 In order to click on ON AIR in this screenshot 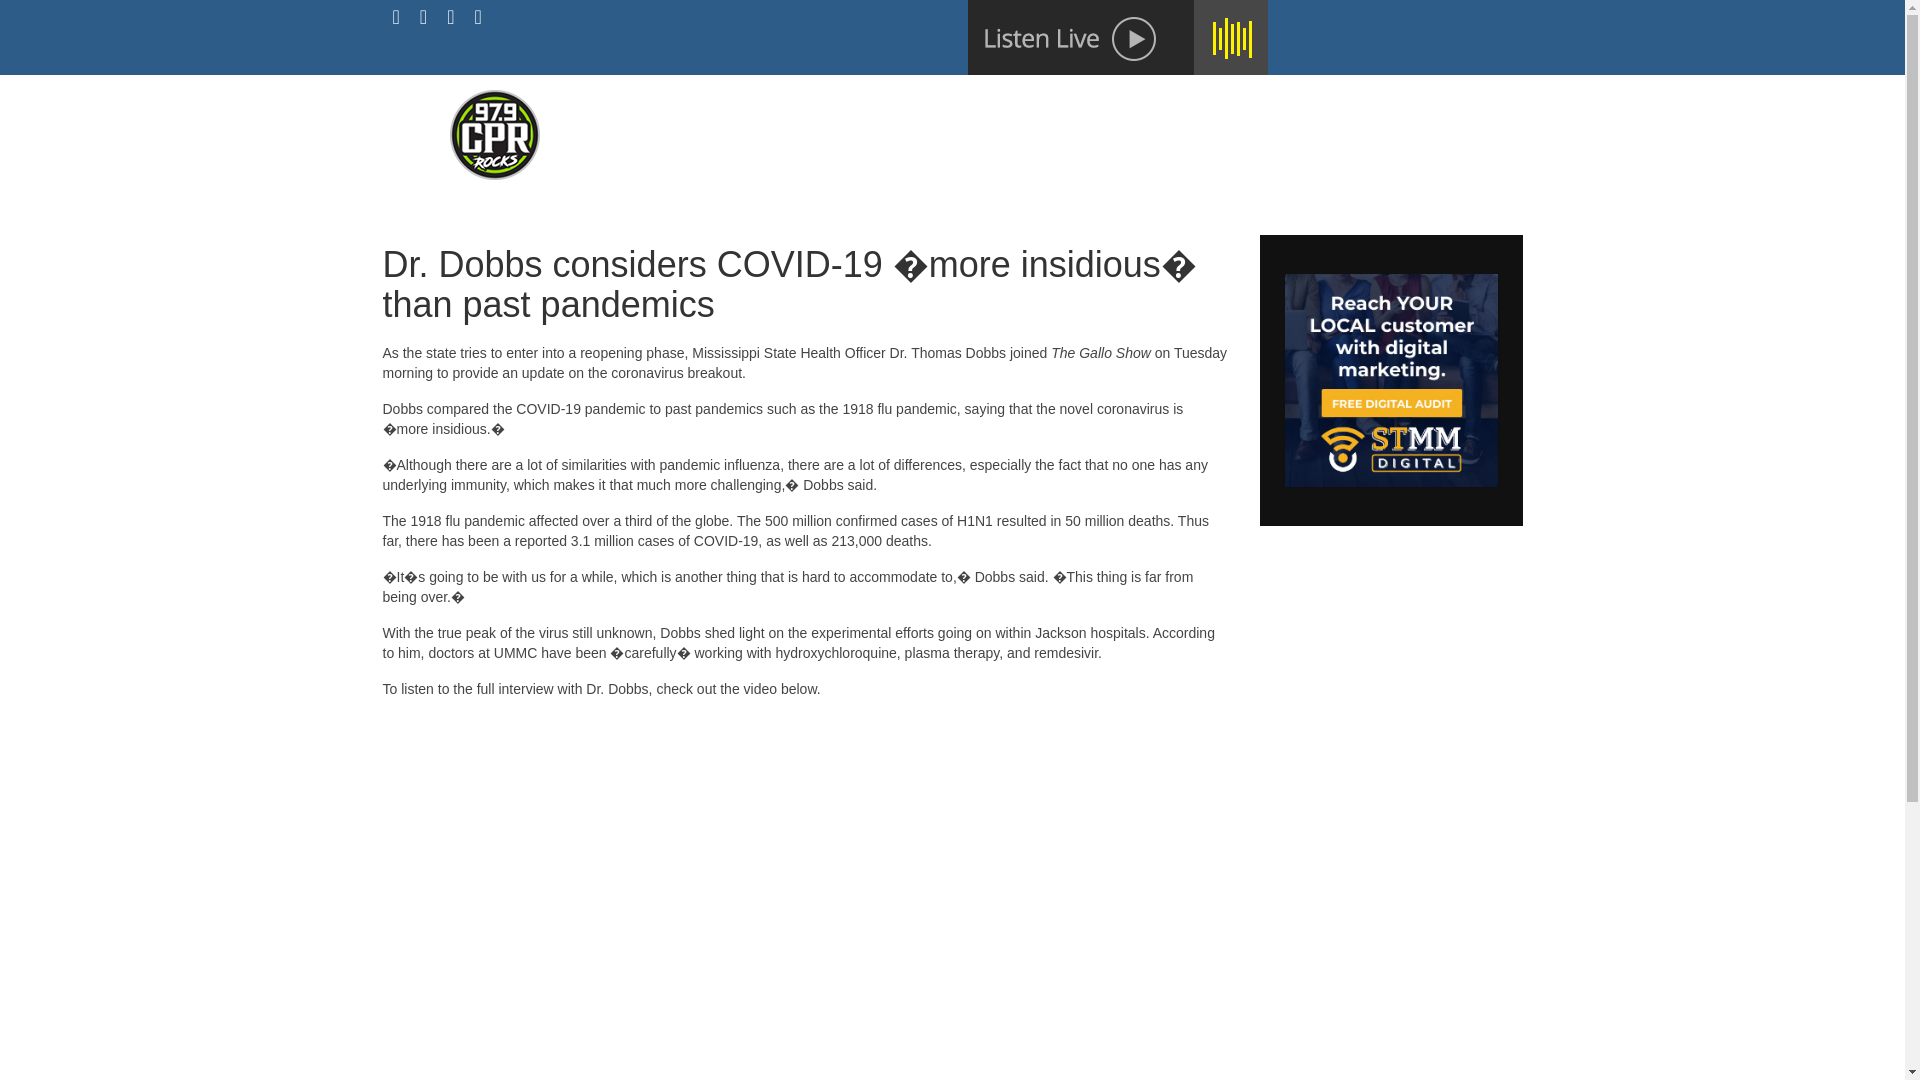, I will do `click(886, 105)`.